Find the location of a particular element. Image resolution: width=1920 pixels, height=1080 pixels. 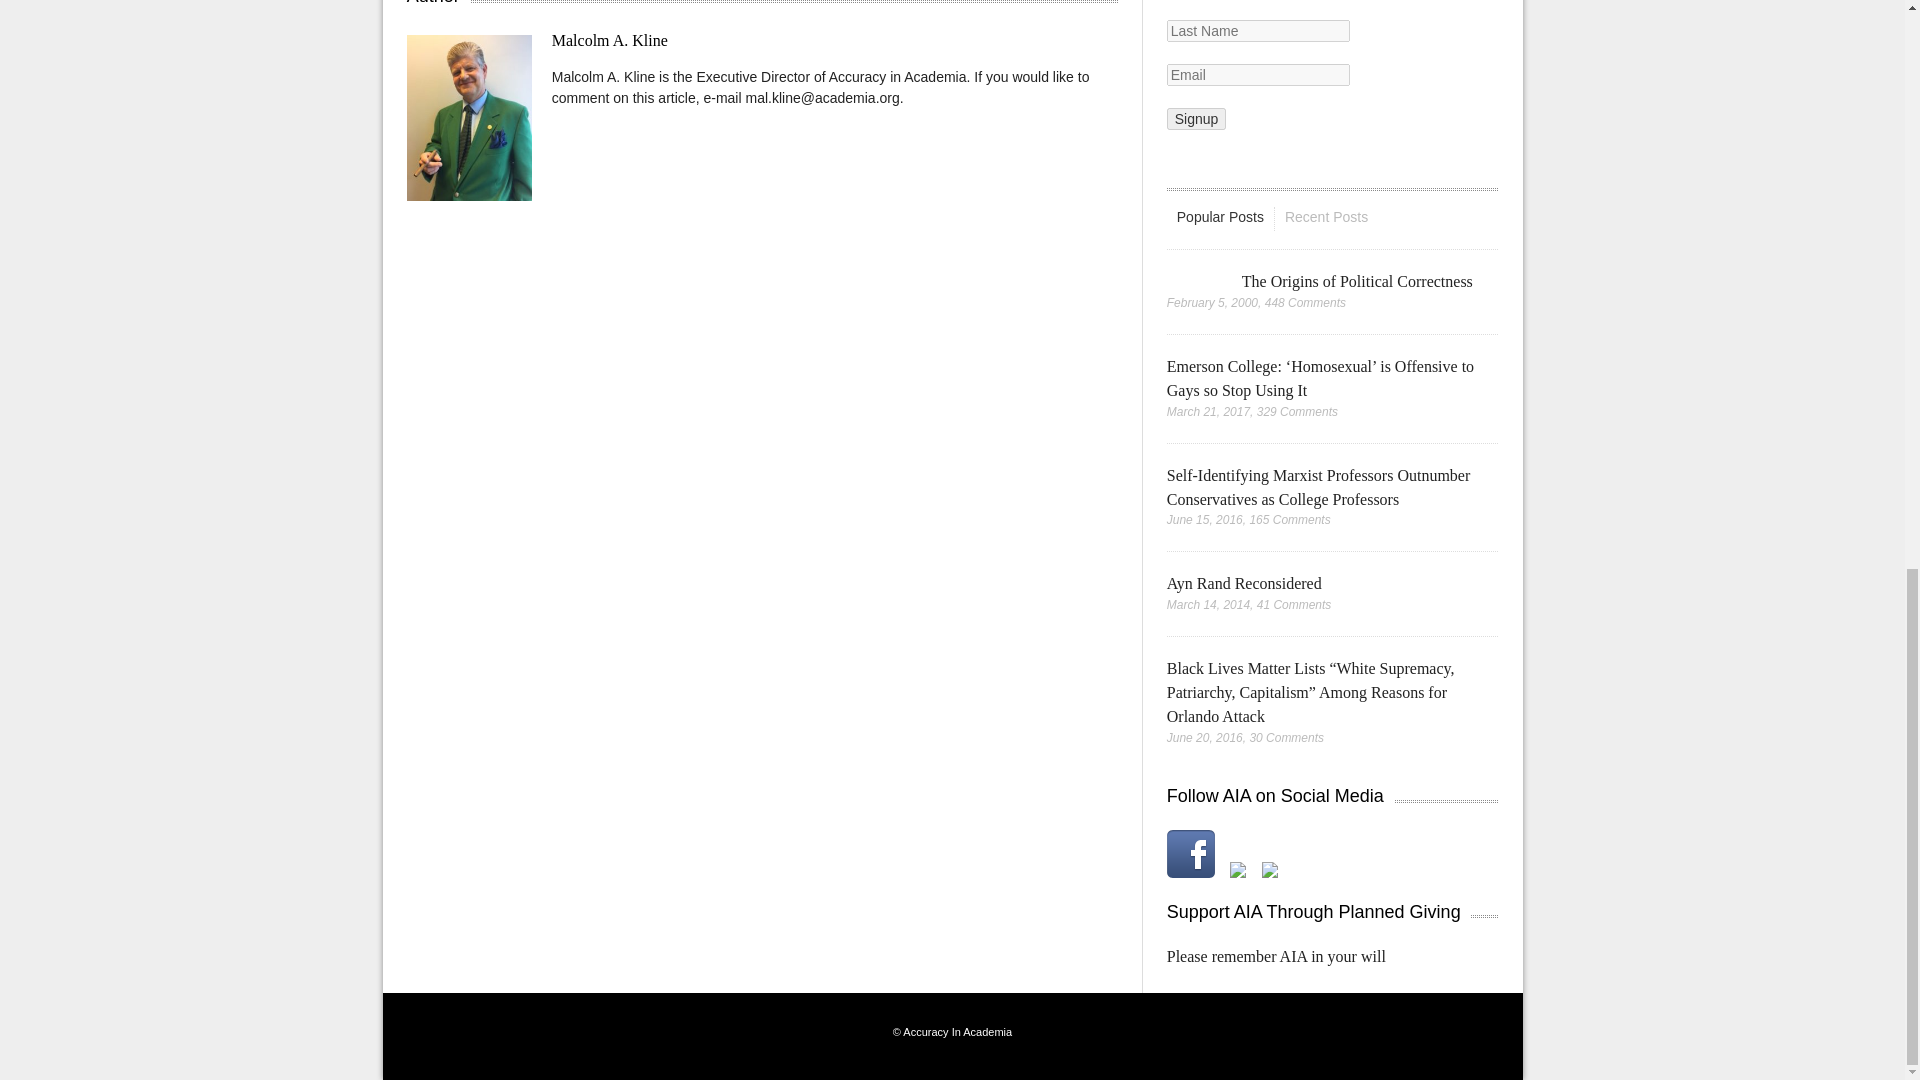

The Origins of Political Correctness is located at coordinates (1357, 282).